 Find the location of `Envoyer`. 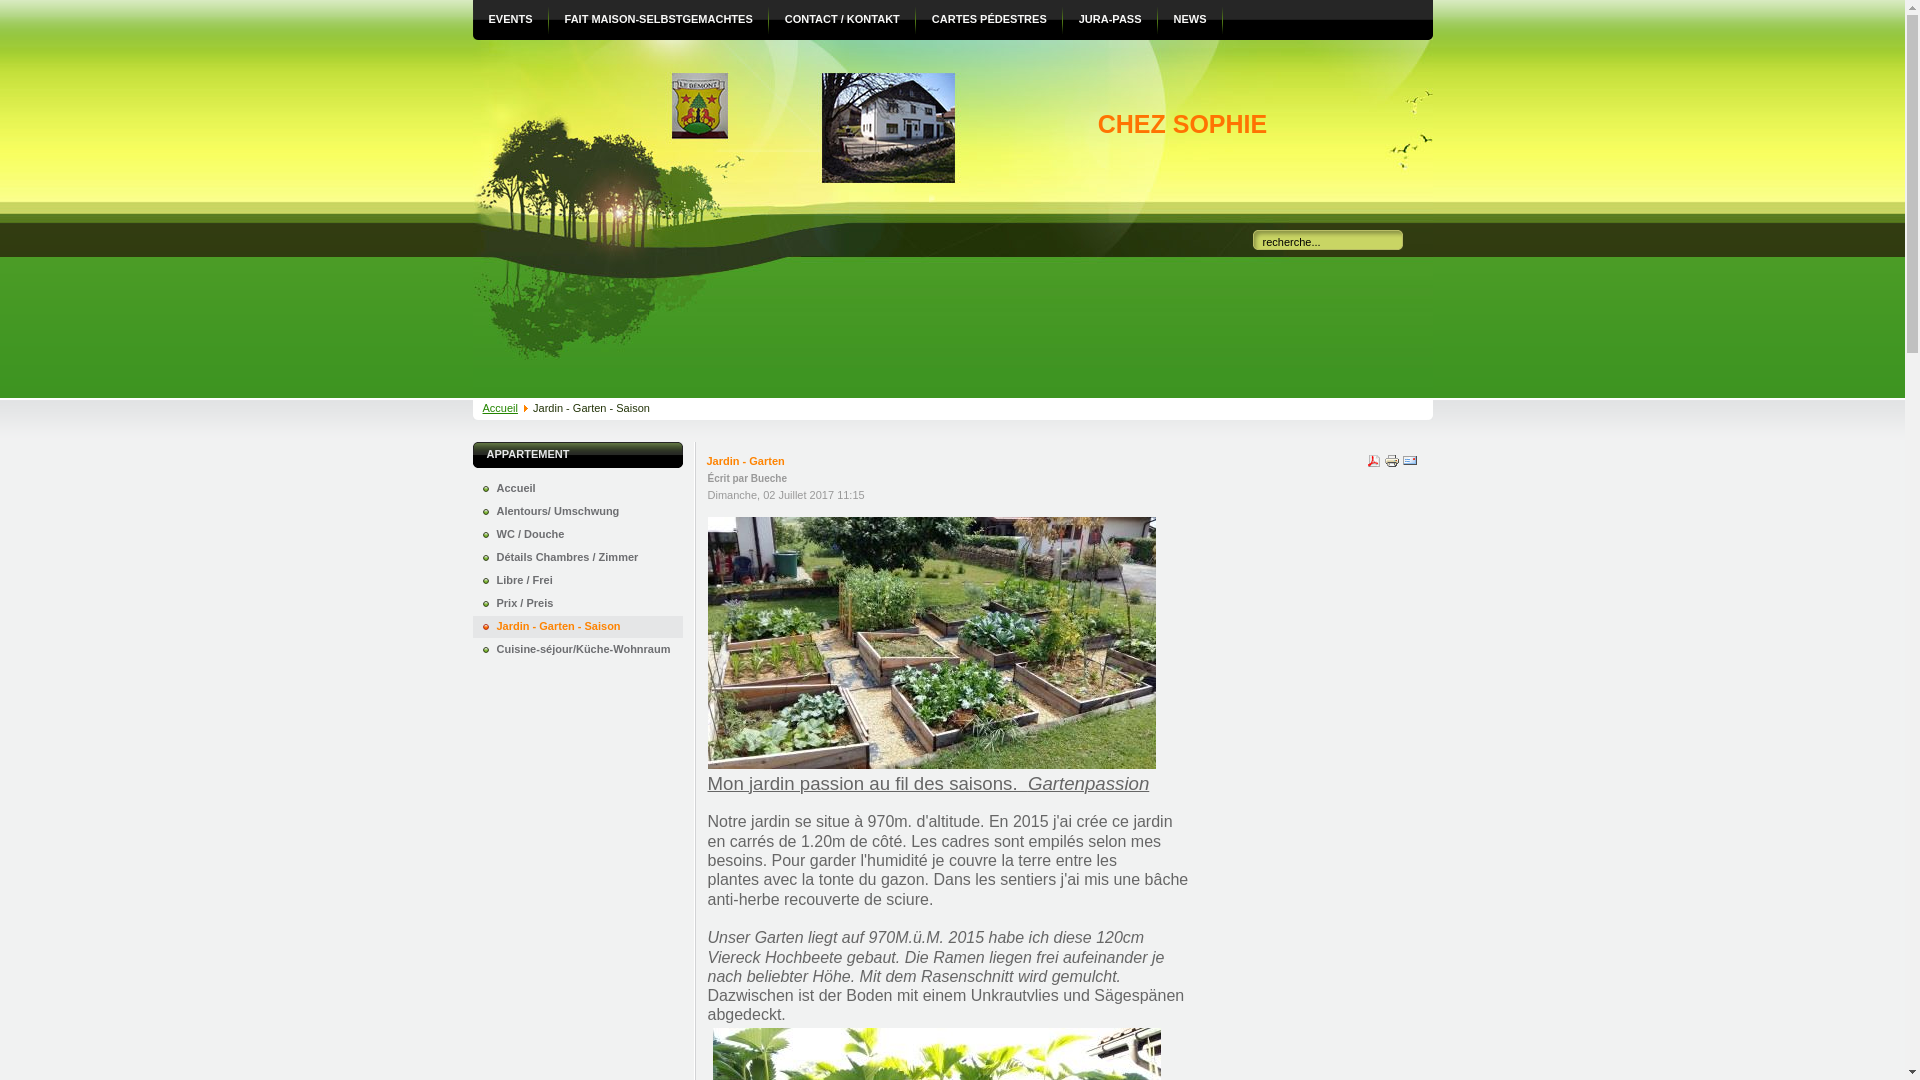

Envoyer is located at coordinates (1410, 465).